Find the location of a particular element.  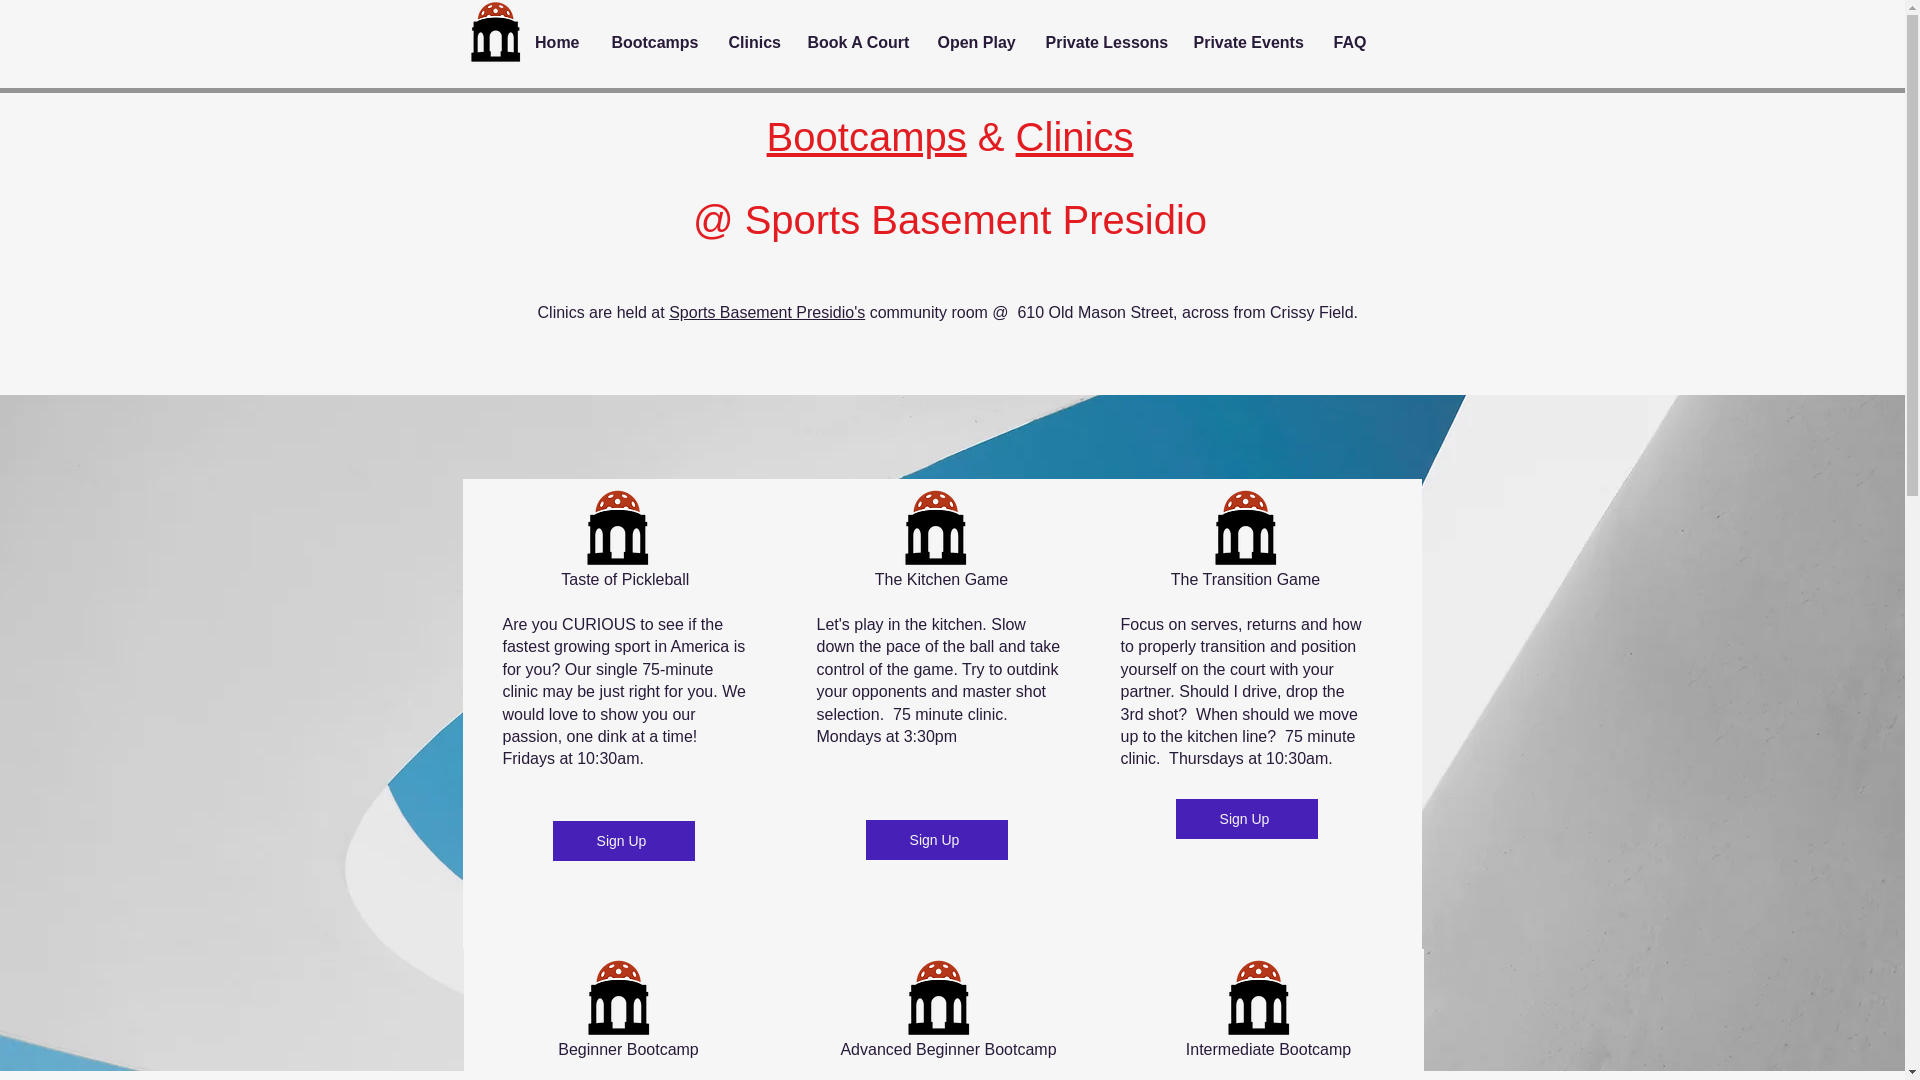

Bootcamps is located at coordinates (652, 42).